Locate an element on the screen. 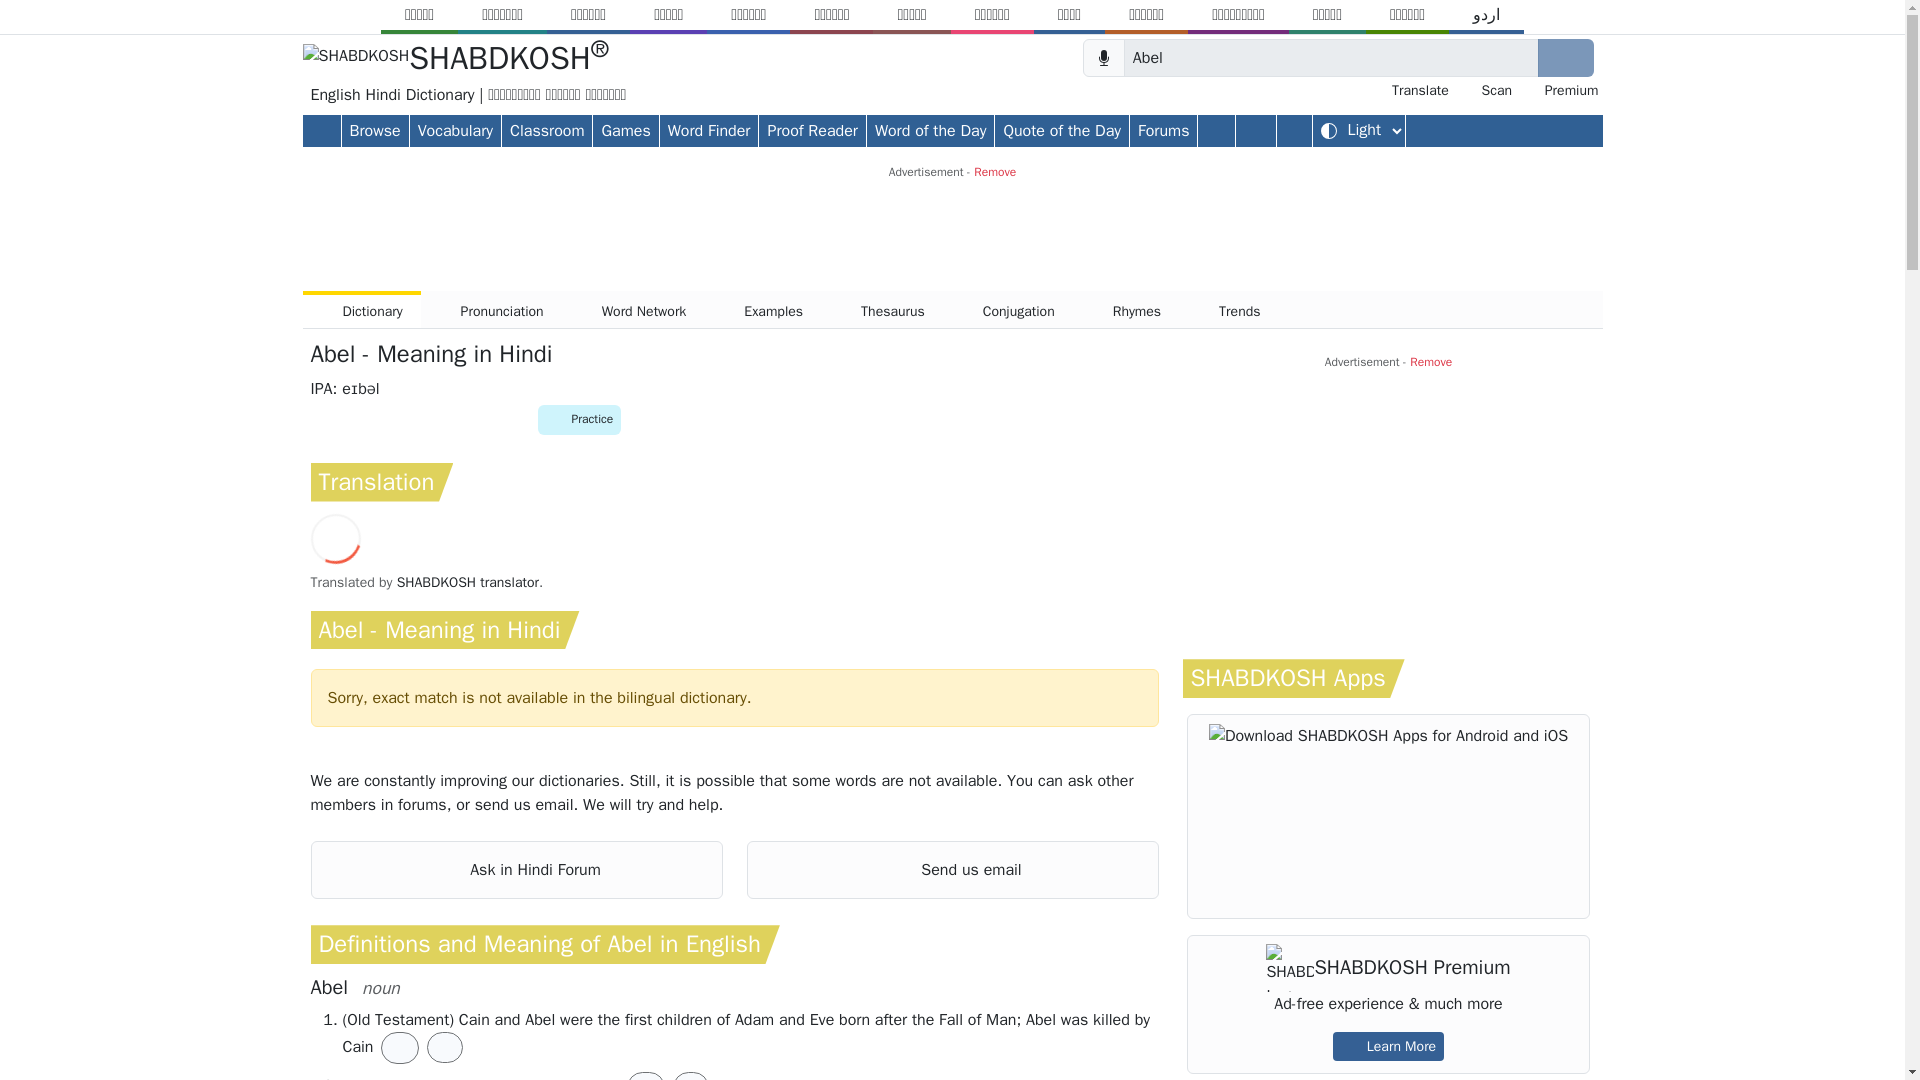 Image resolution: width=1920 pixels, height=1080 pixels. Scan is located at coordinates (1486, 90).